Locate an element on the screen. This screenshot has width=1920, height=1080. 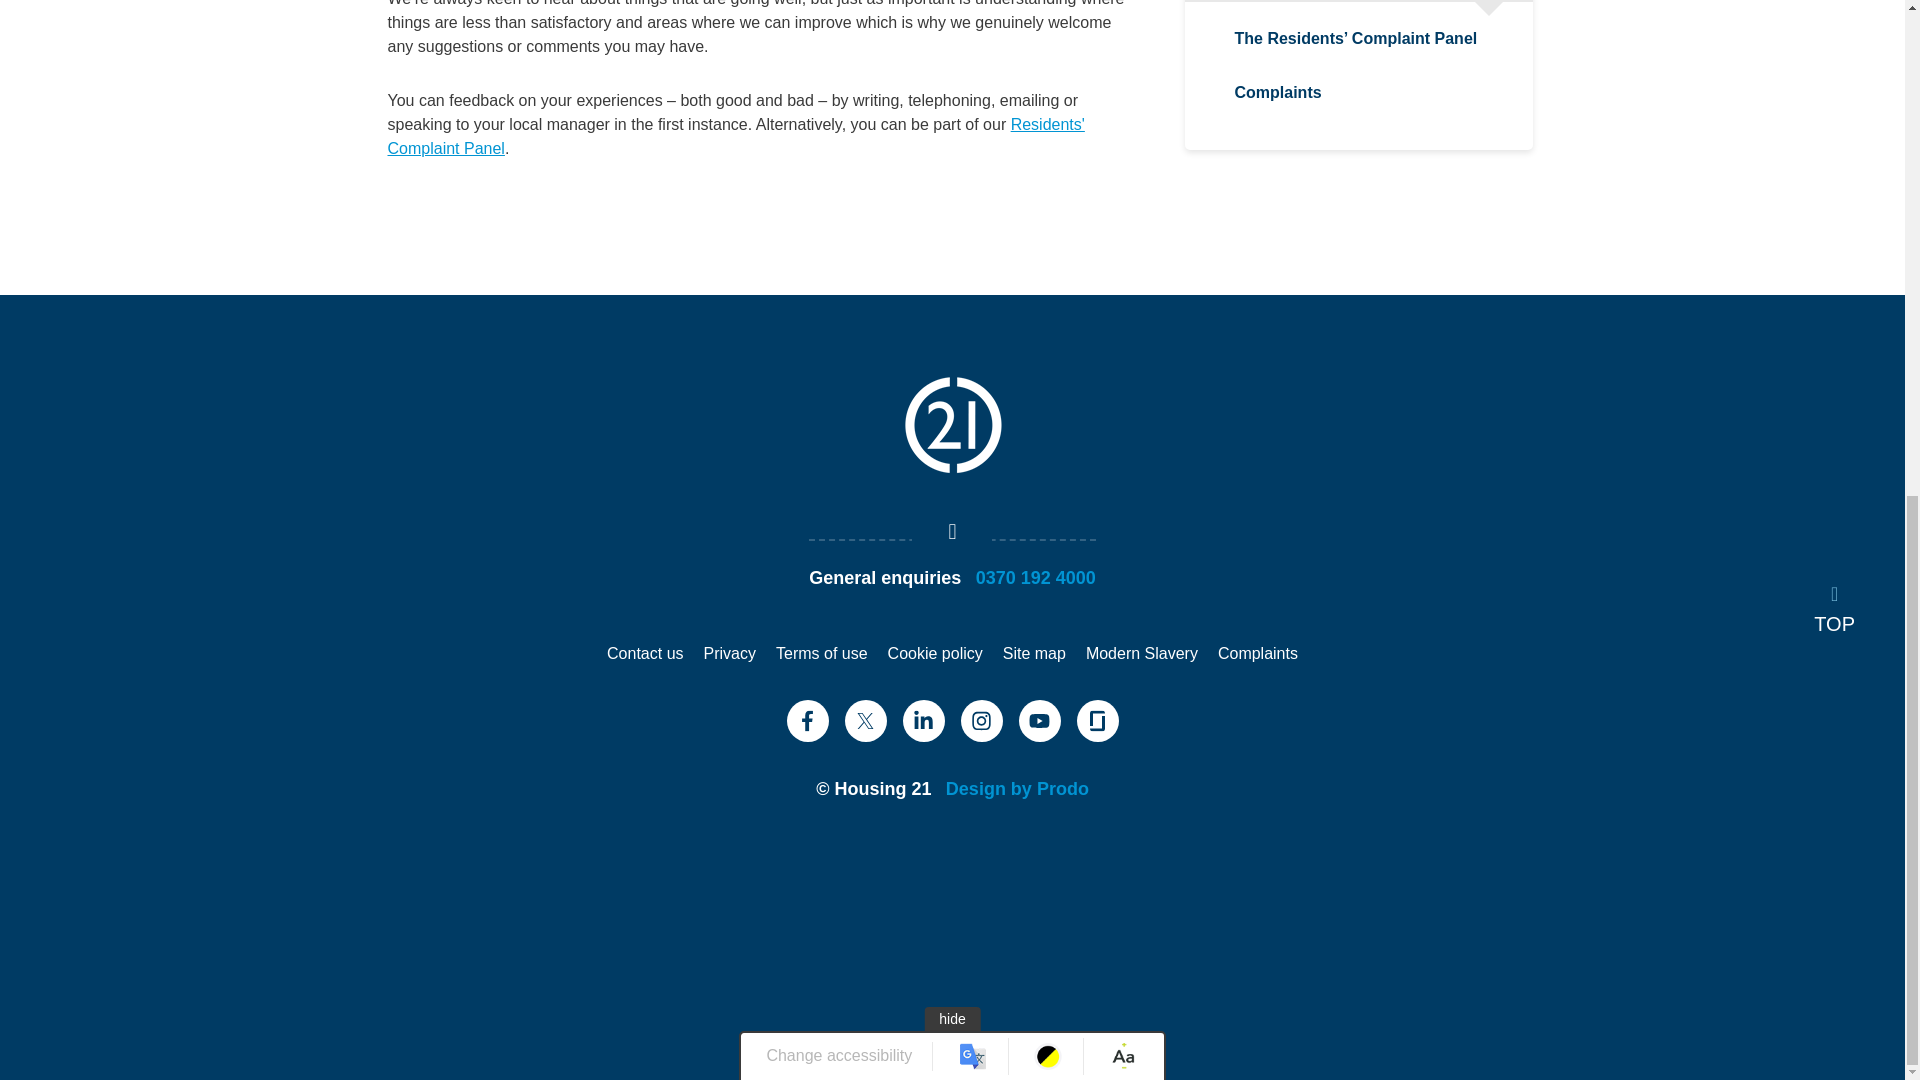
Twitter is located at coordinates (864, 720).